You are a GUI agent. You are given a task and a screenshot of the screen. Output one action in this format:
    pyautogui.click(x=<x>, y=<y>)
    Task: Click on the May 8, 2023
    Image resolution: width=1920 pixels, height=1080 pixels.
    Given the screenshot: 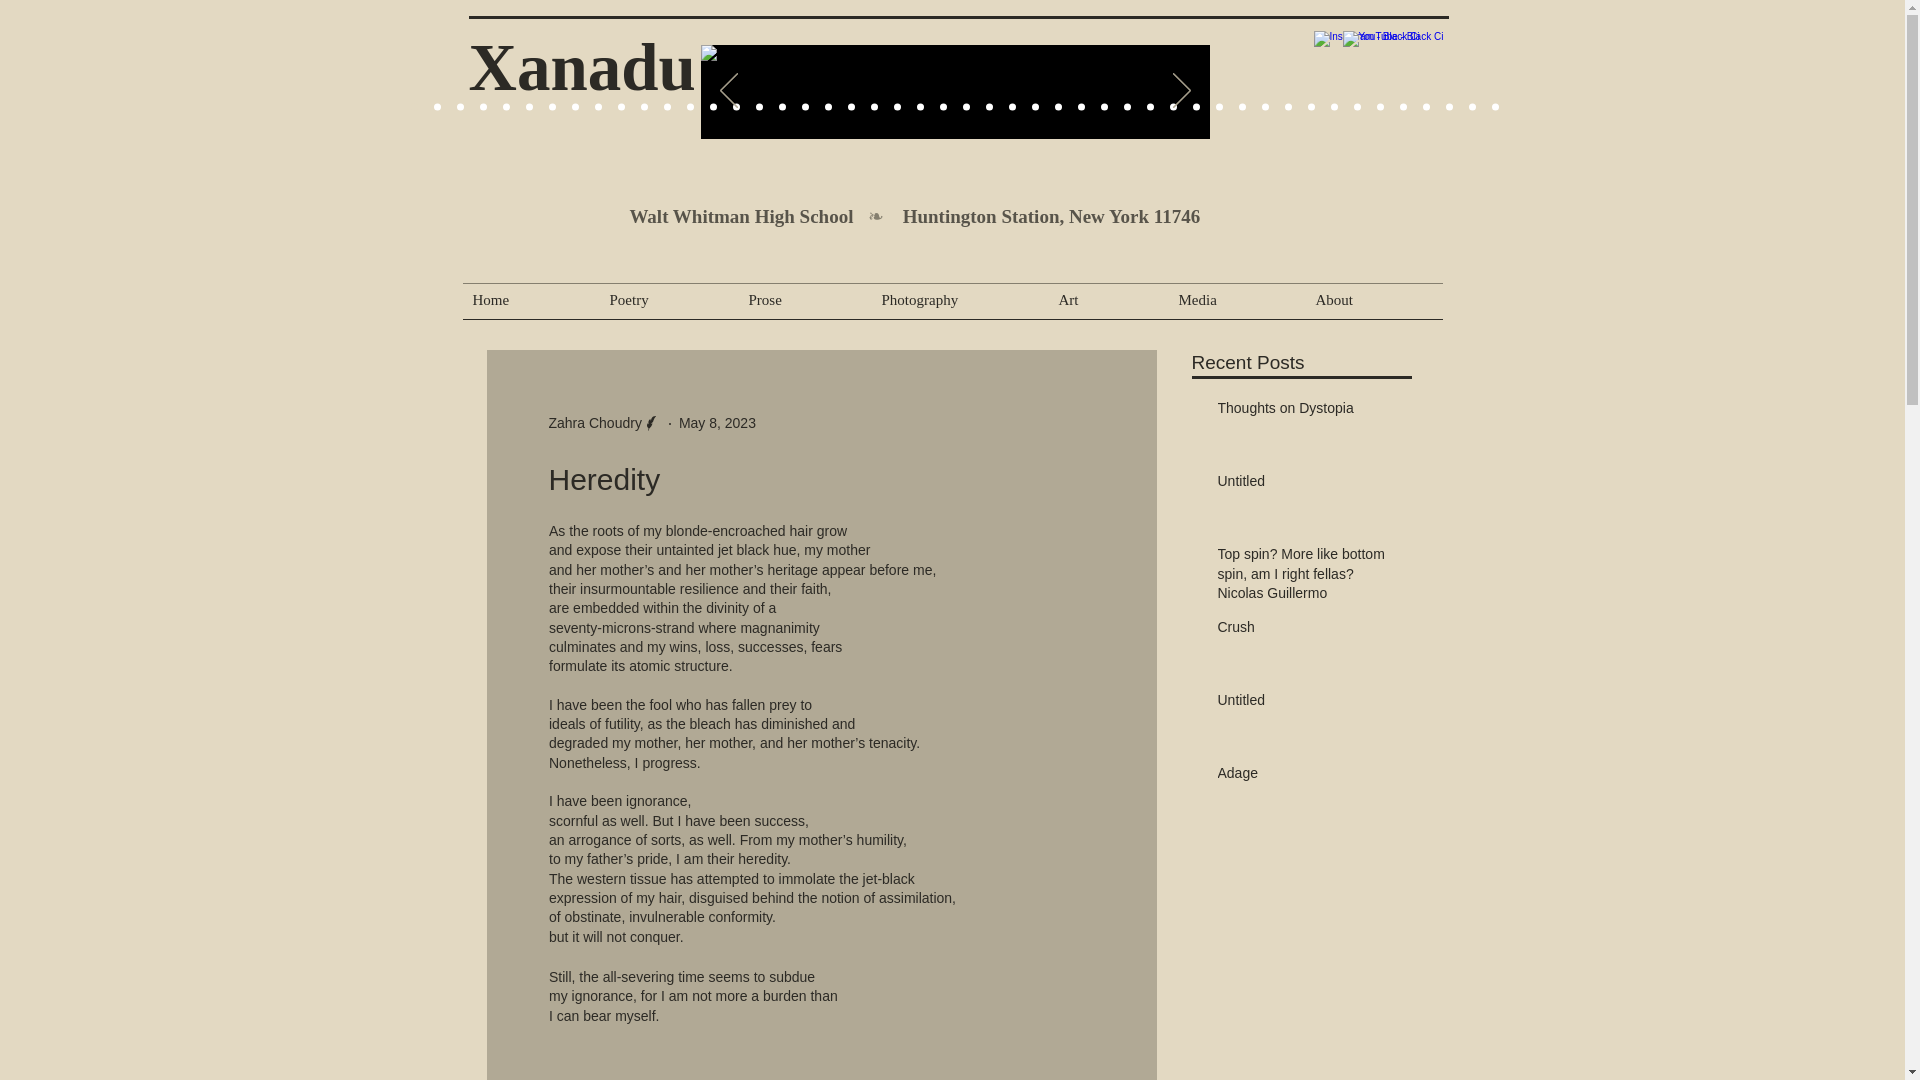 What is the action you would take?
    pyautogui.click(x=718, y=422)
    